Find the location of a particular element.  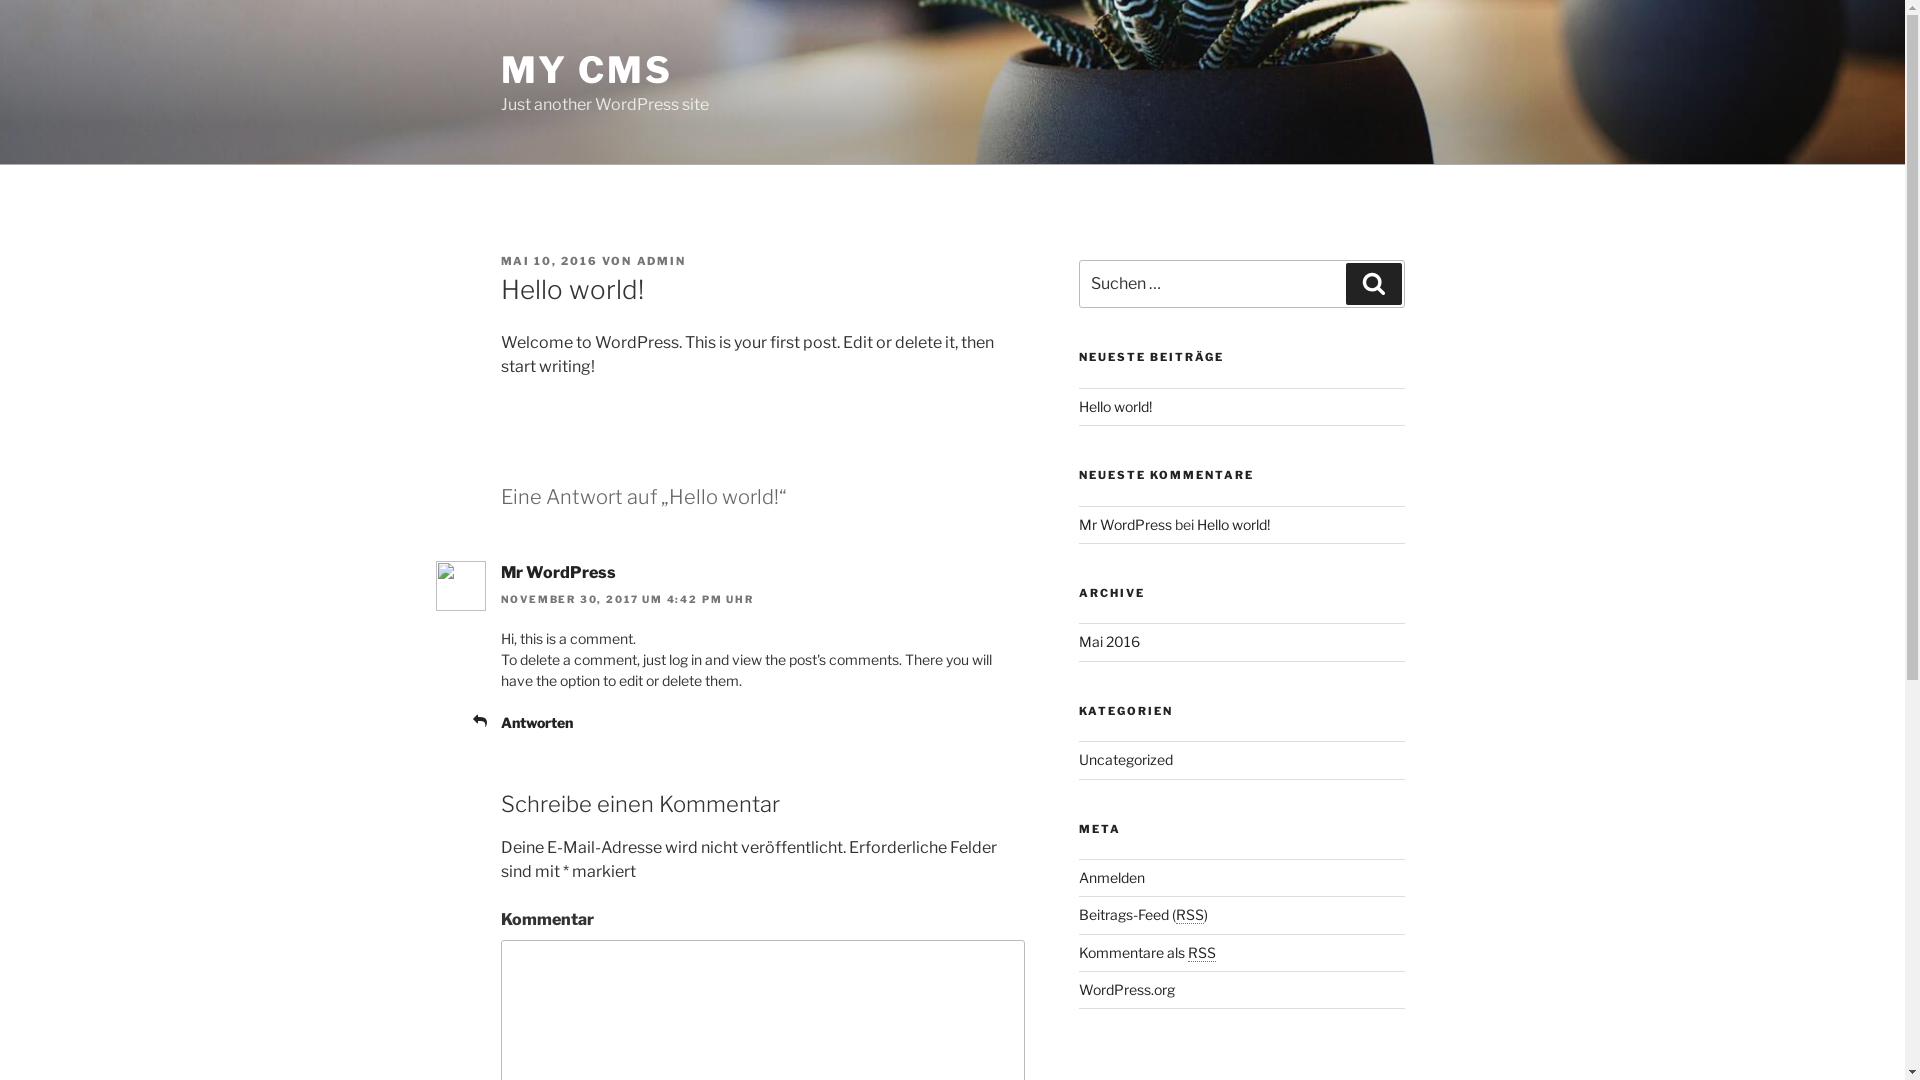

Zum Inhalt springen is located at coordinates (0, 0).